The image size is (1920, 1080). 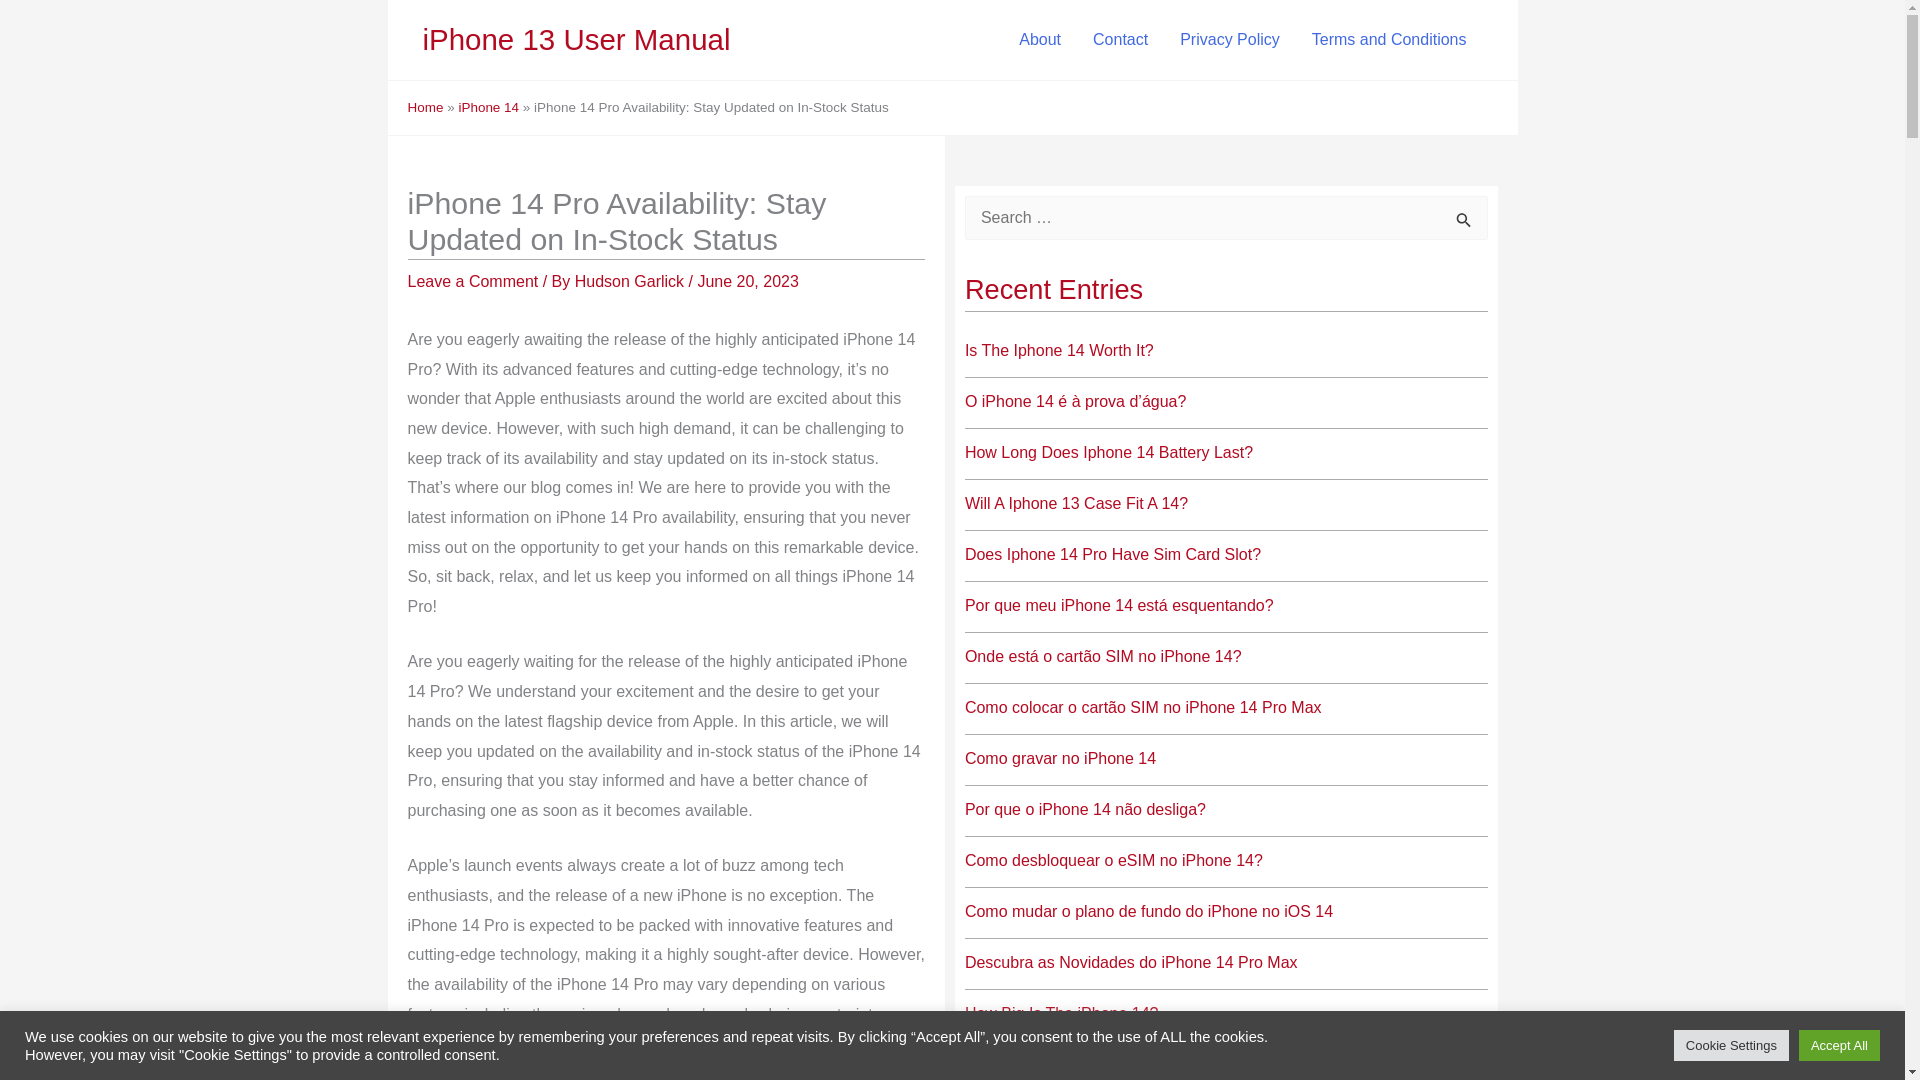 I want to click on Privacy Policy, so click(x=1230, y=40).